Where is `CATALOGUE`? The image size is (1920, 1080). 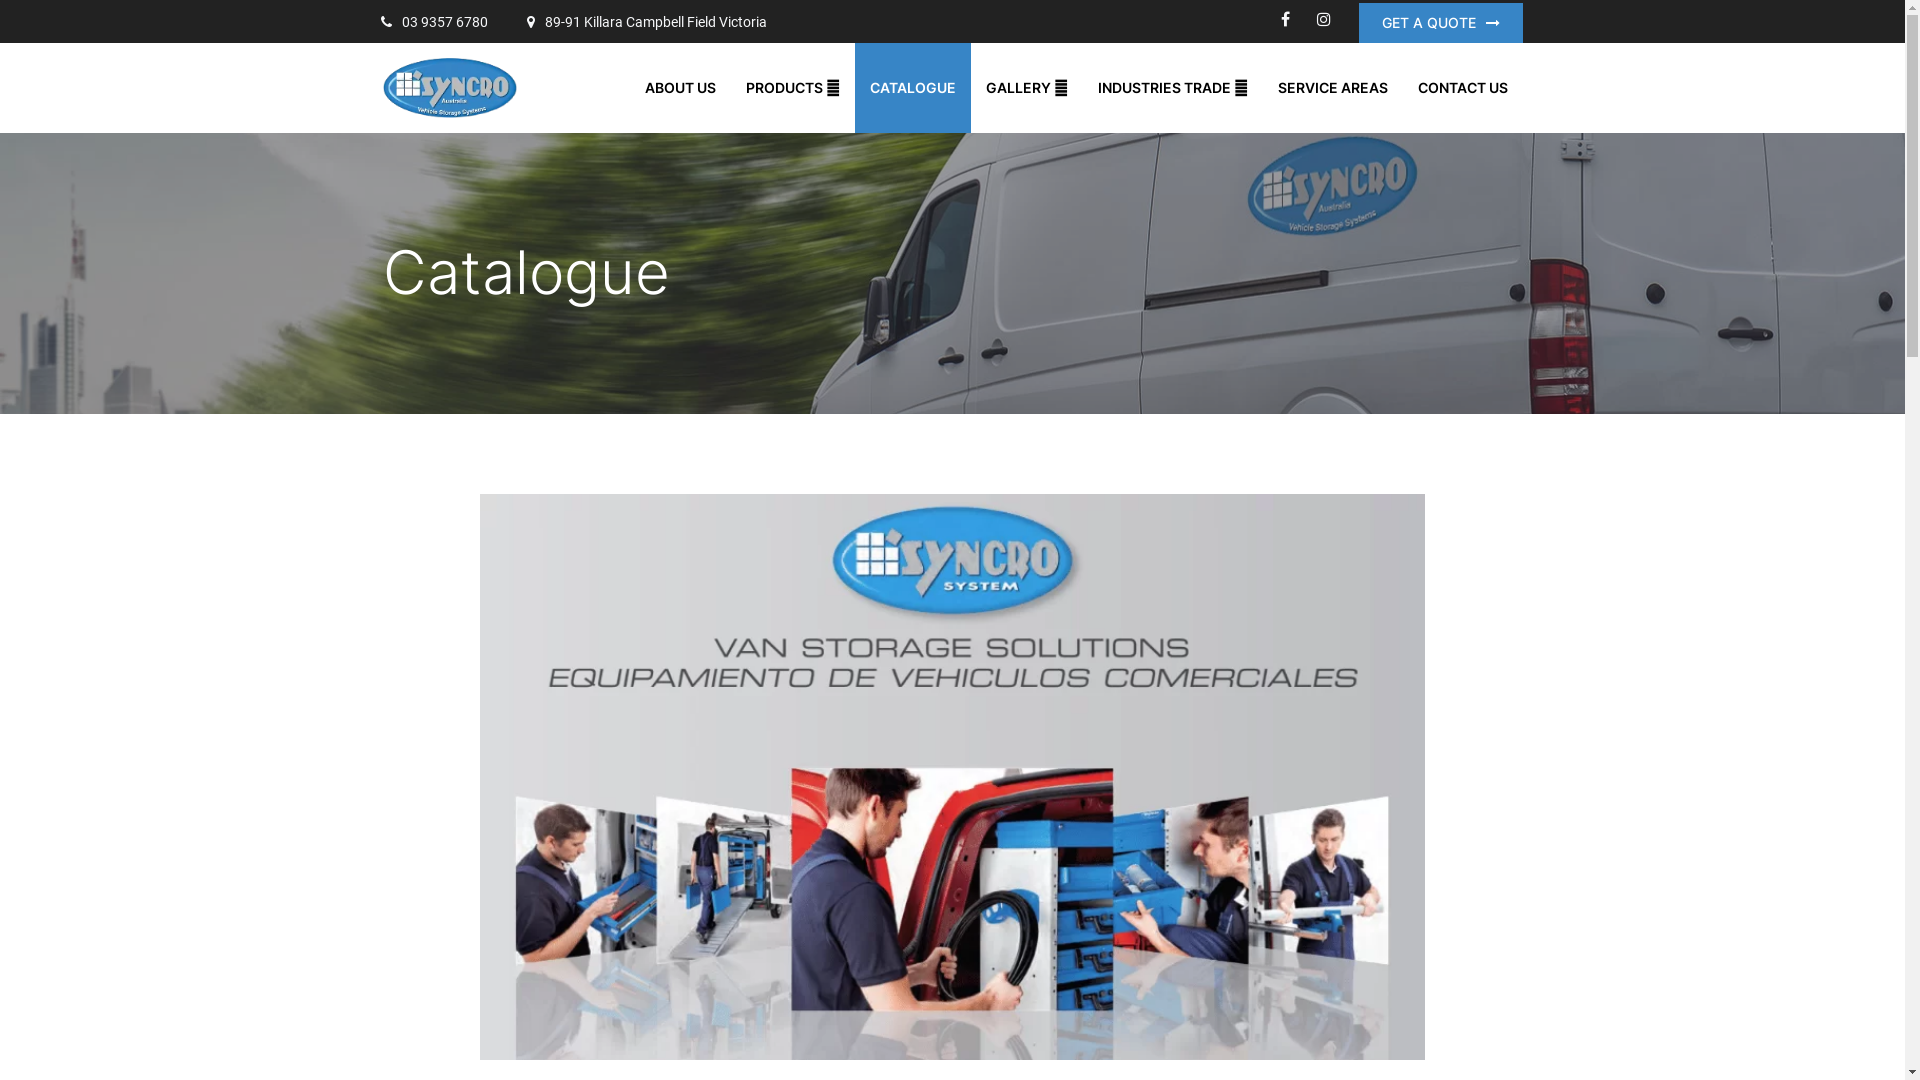
CATALOGUE is located at coordinates (912, 88).